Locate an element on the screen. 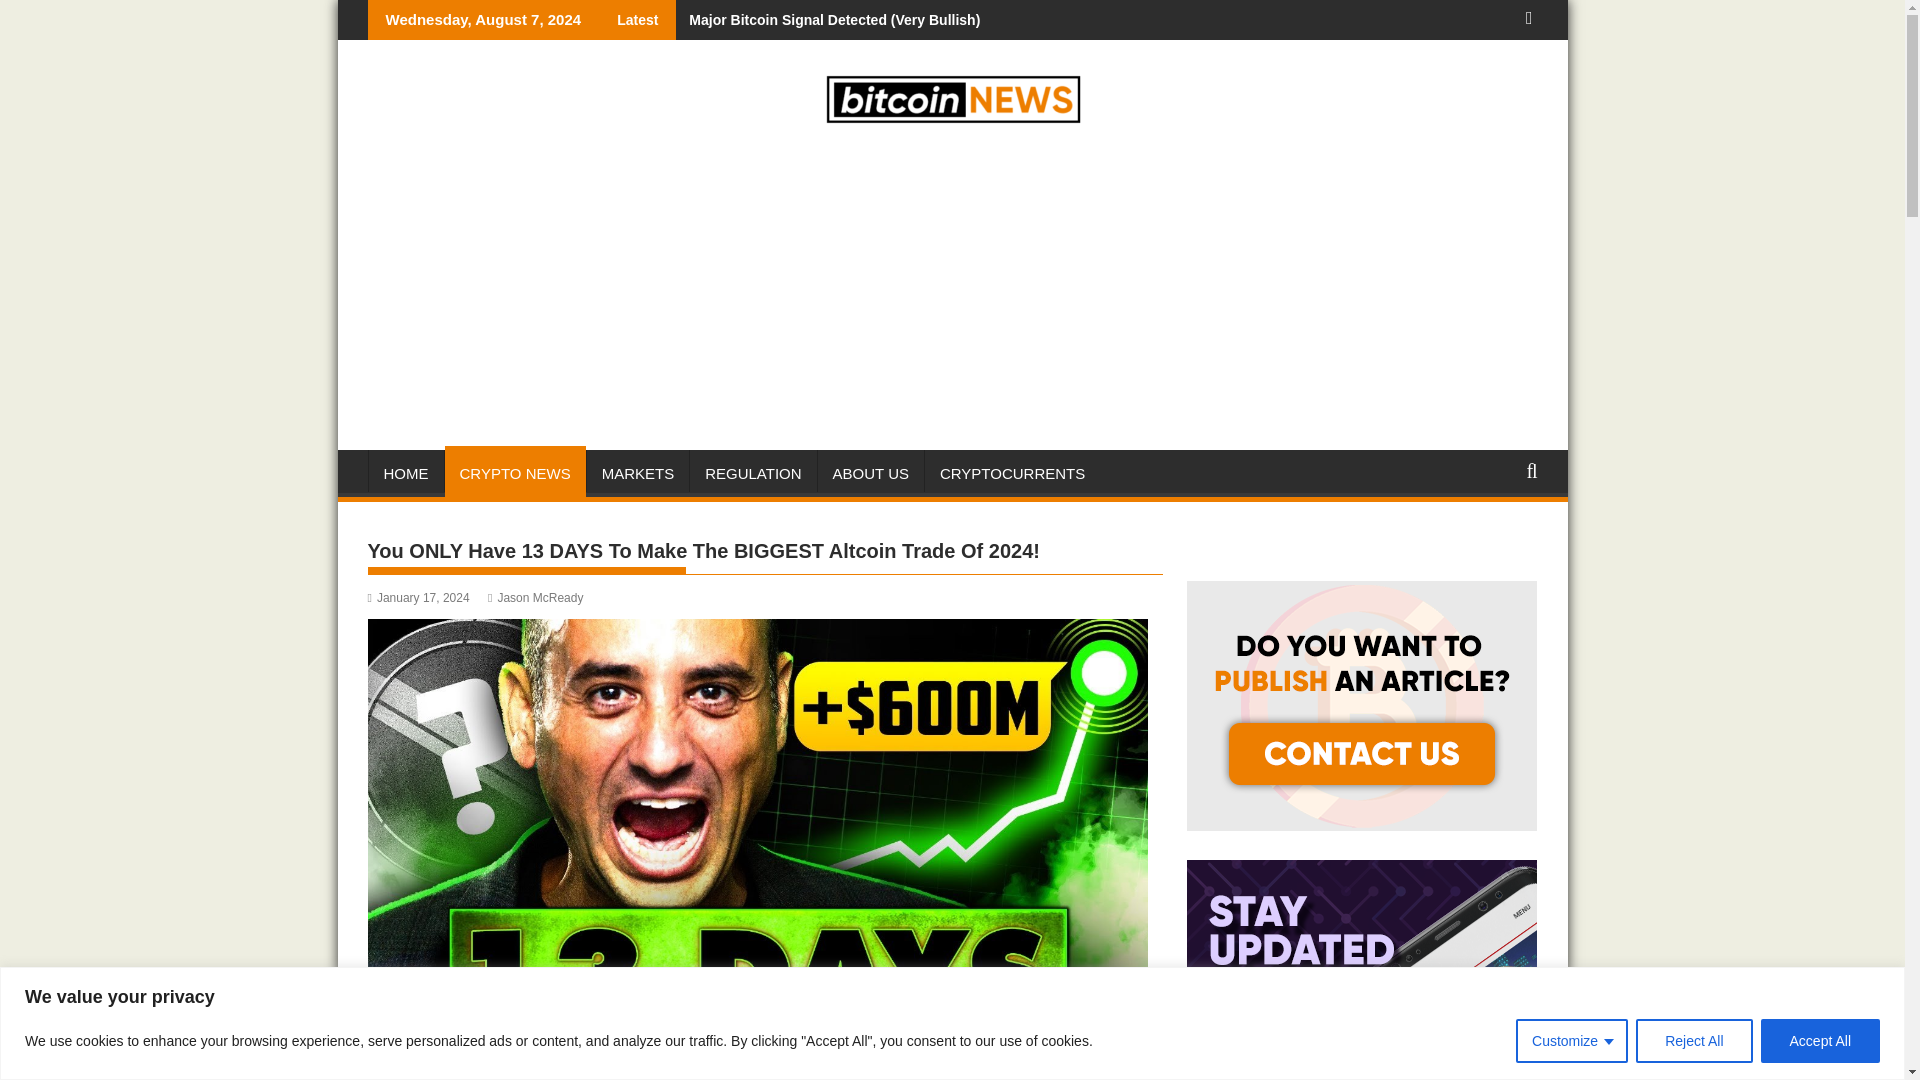 The height and width of the screenshot is (1080, 1920). Accept All is located at coordinates (1820, 1040).